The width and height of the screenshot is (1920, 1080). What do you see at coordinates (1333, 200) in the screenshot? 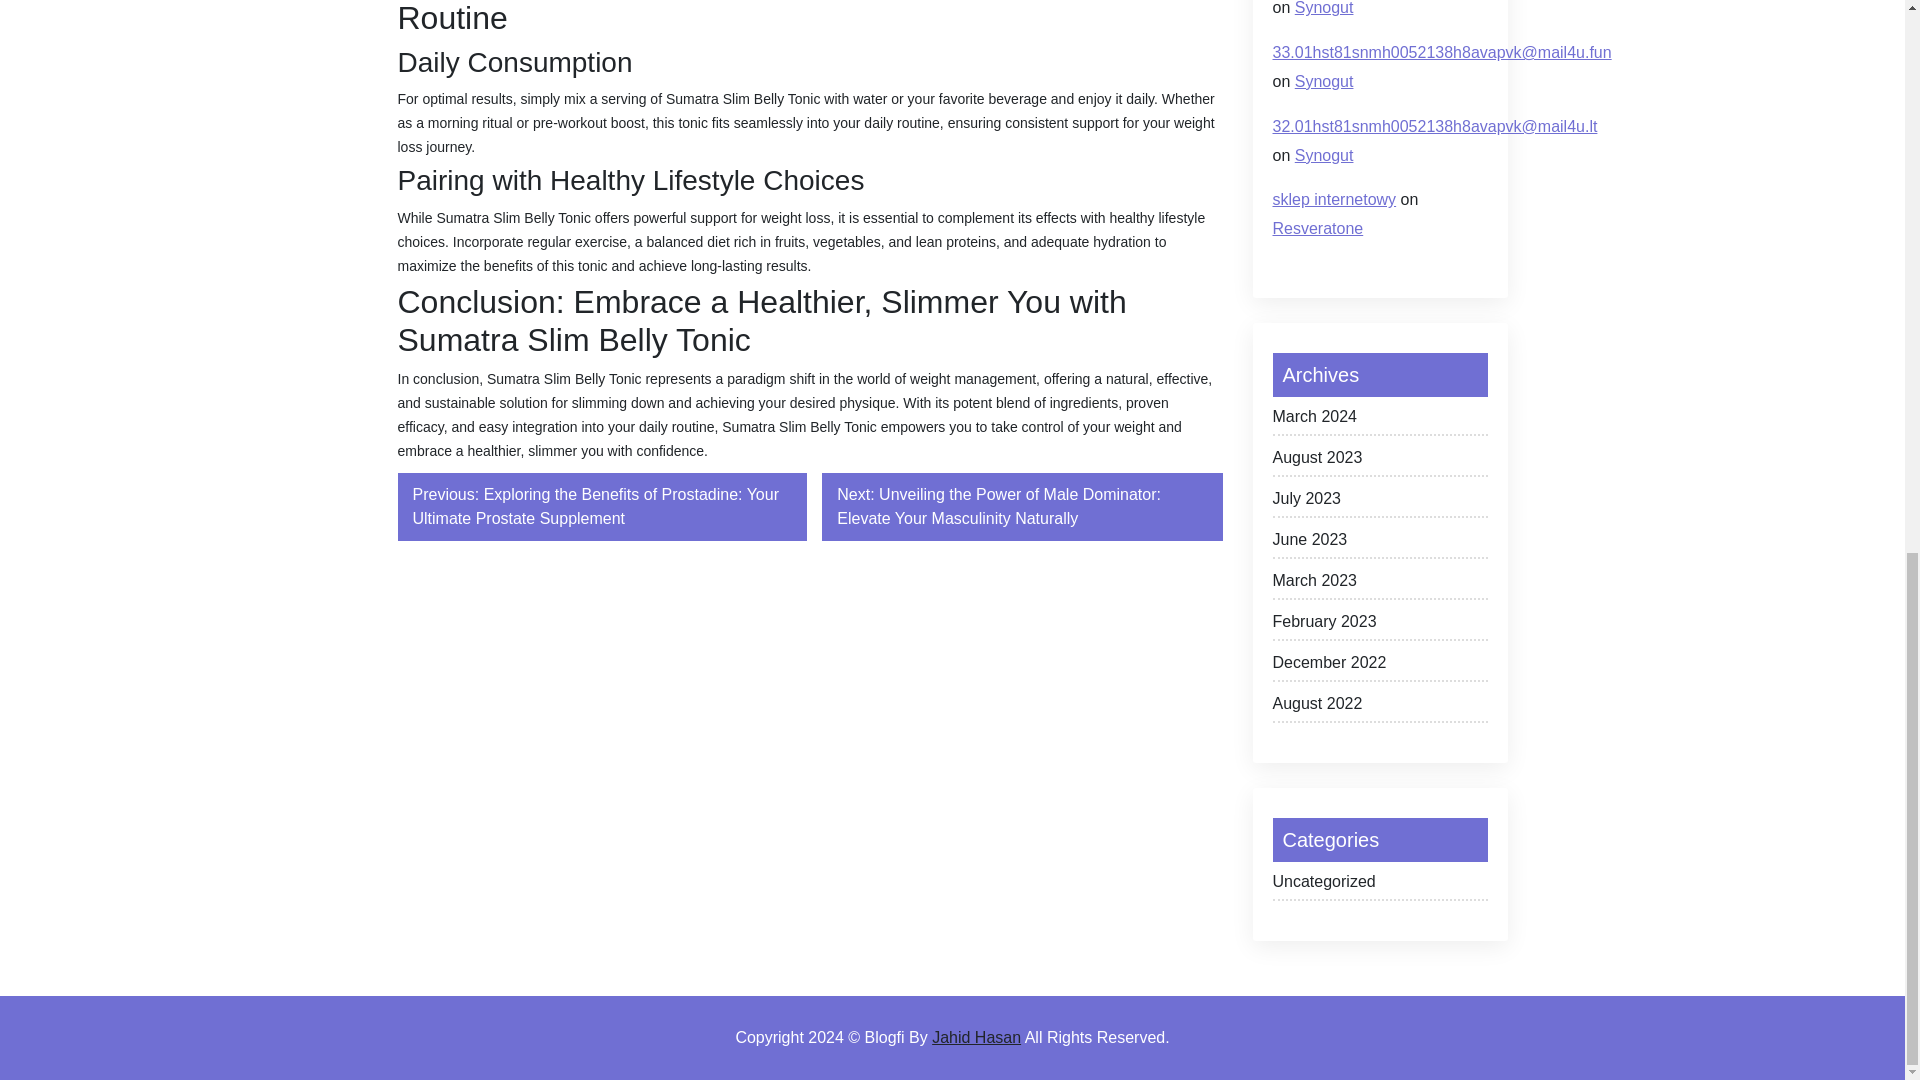
I see `sklep internetowy` at bounding box center [1333, 200].